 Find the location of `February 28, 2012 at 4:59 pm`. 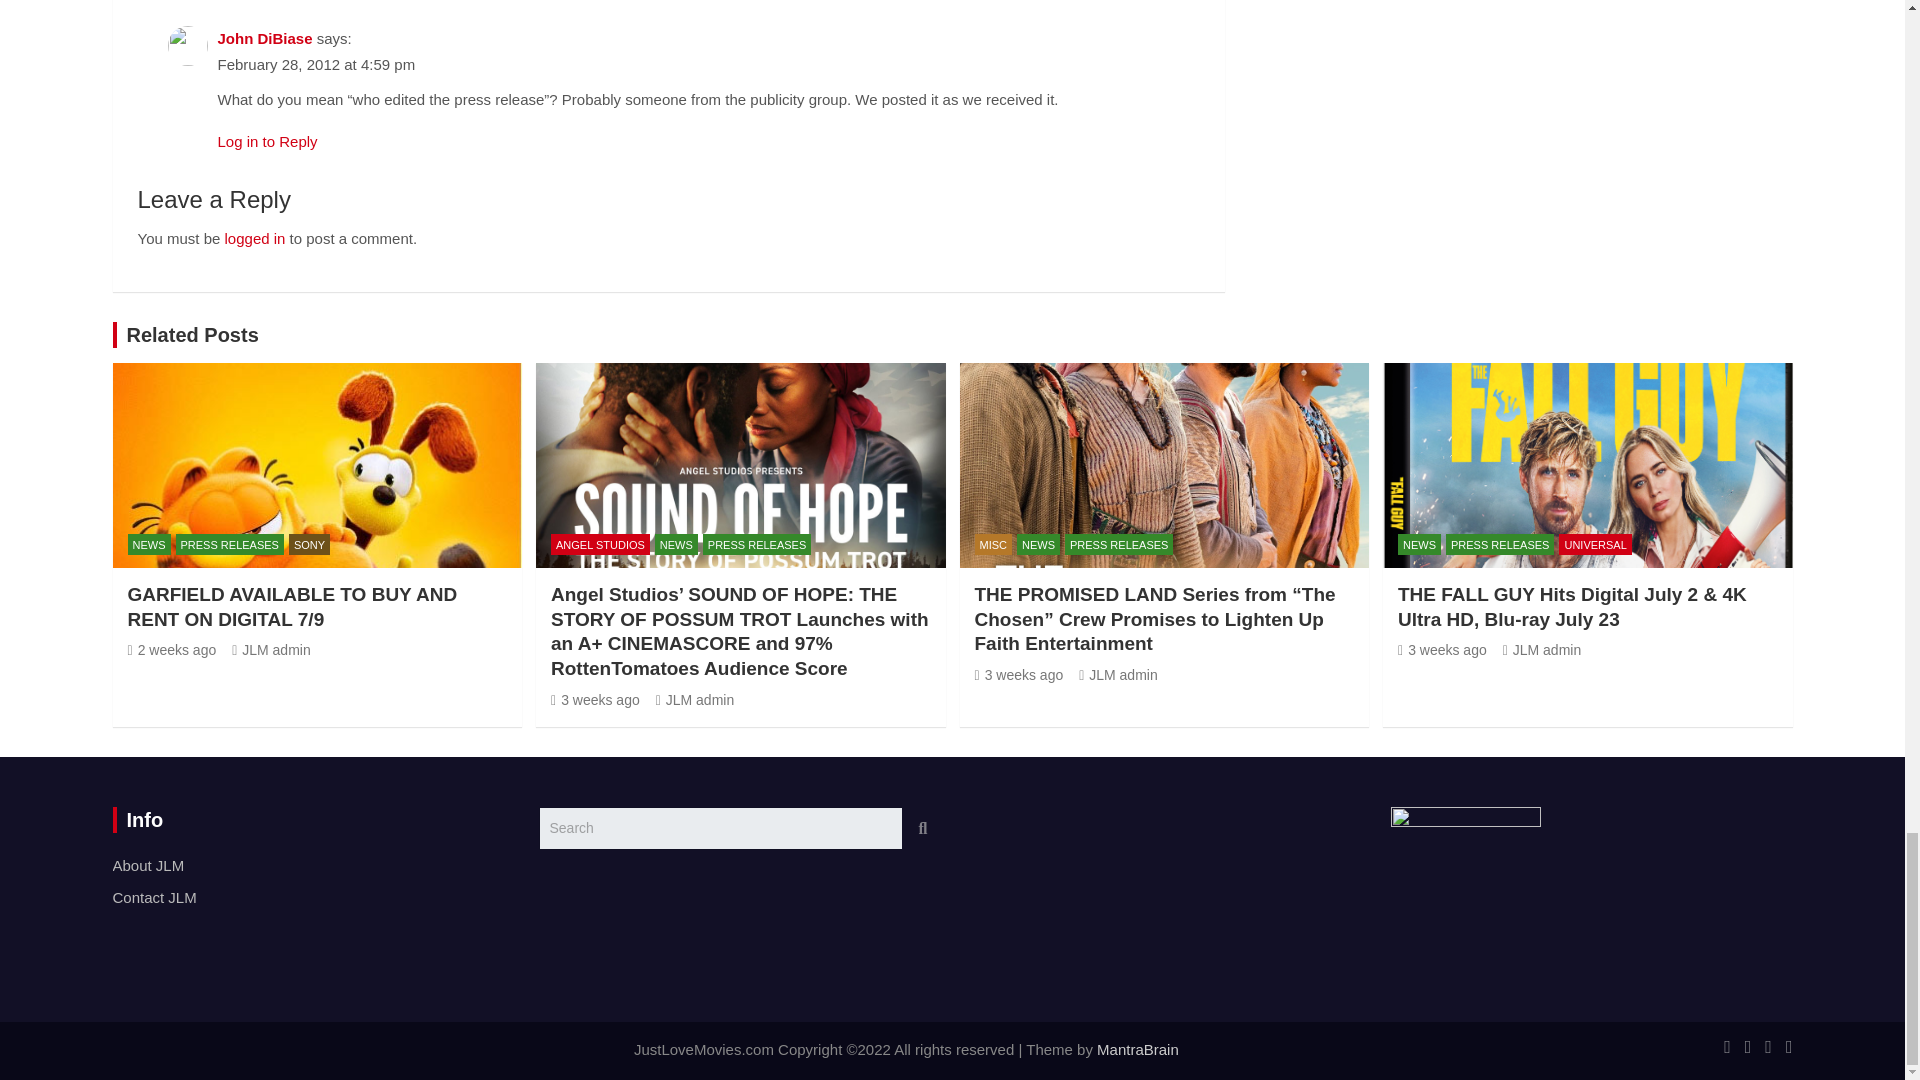

February 28, 2012 at 4:59 pm is located at coordinates (317, 64).